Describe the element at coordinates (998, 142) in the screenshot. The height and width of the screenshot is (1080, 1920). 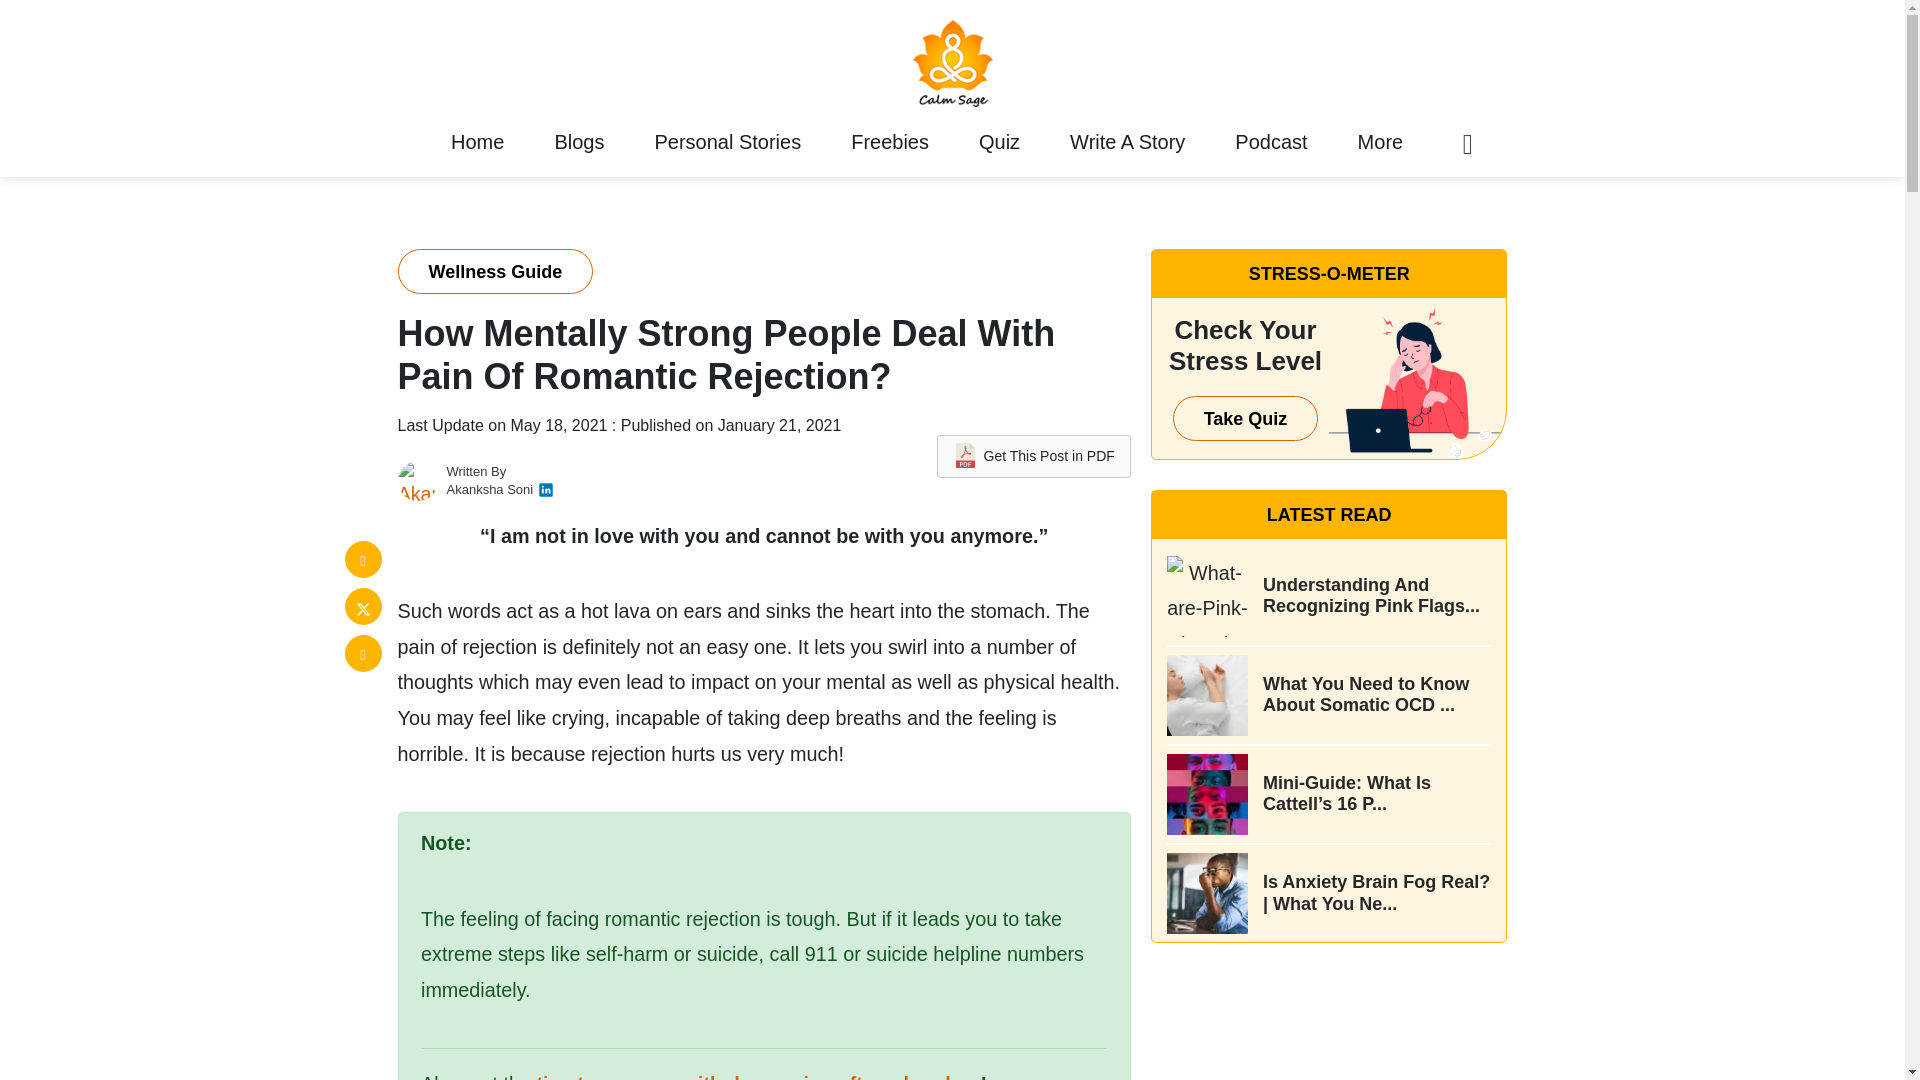
I see `Quiz` at that location.